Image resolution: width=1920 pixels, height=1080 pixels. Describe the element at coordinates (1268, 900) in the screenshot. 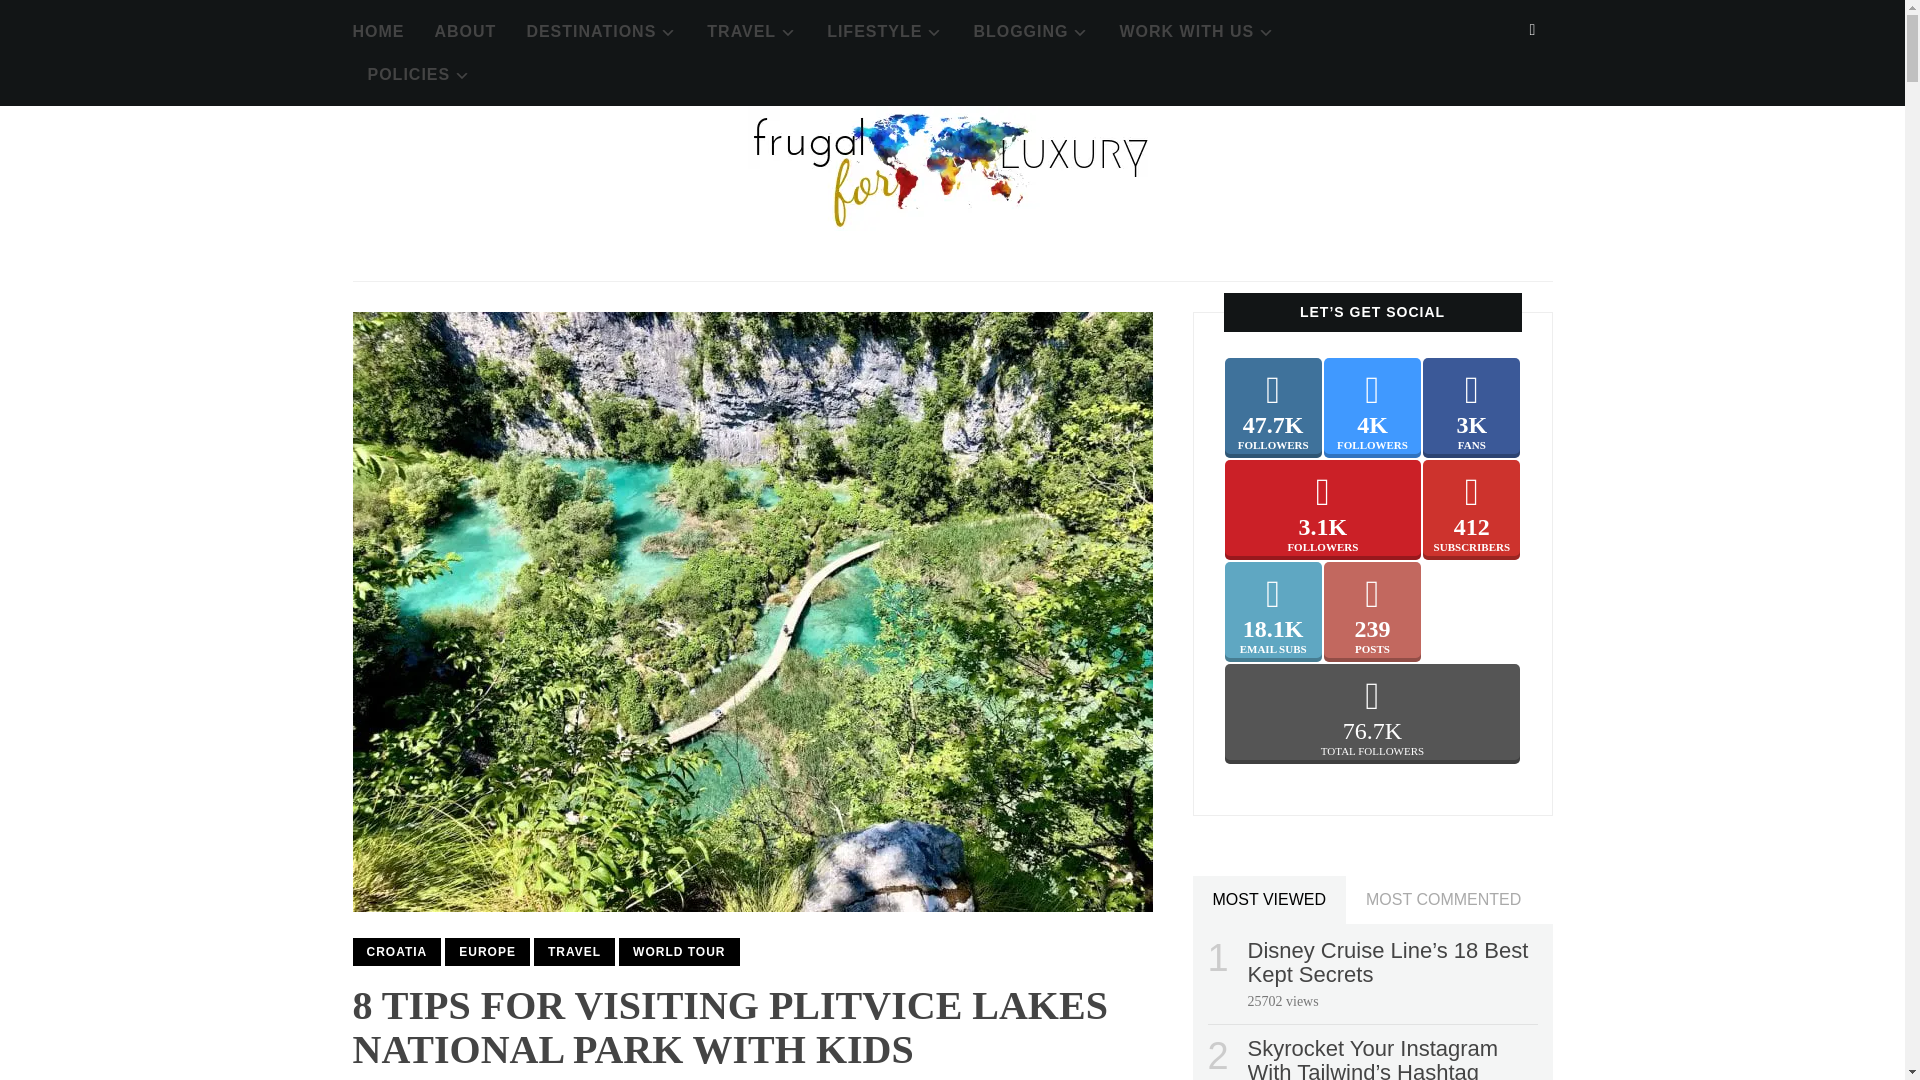

I see `Most Viewed` at that location.